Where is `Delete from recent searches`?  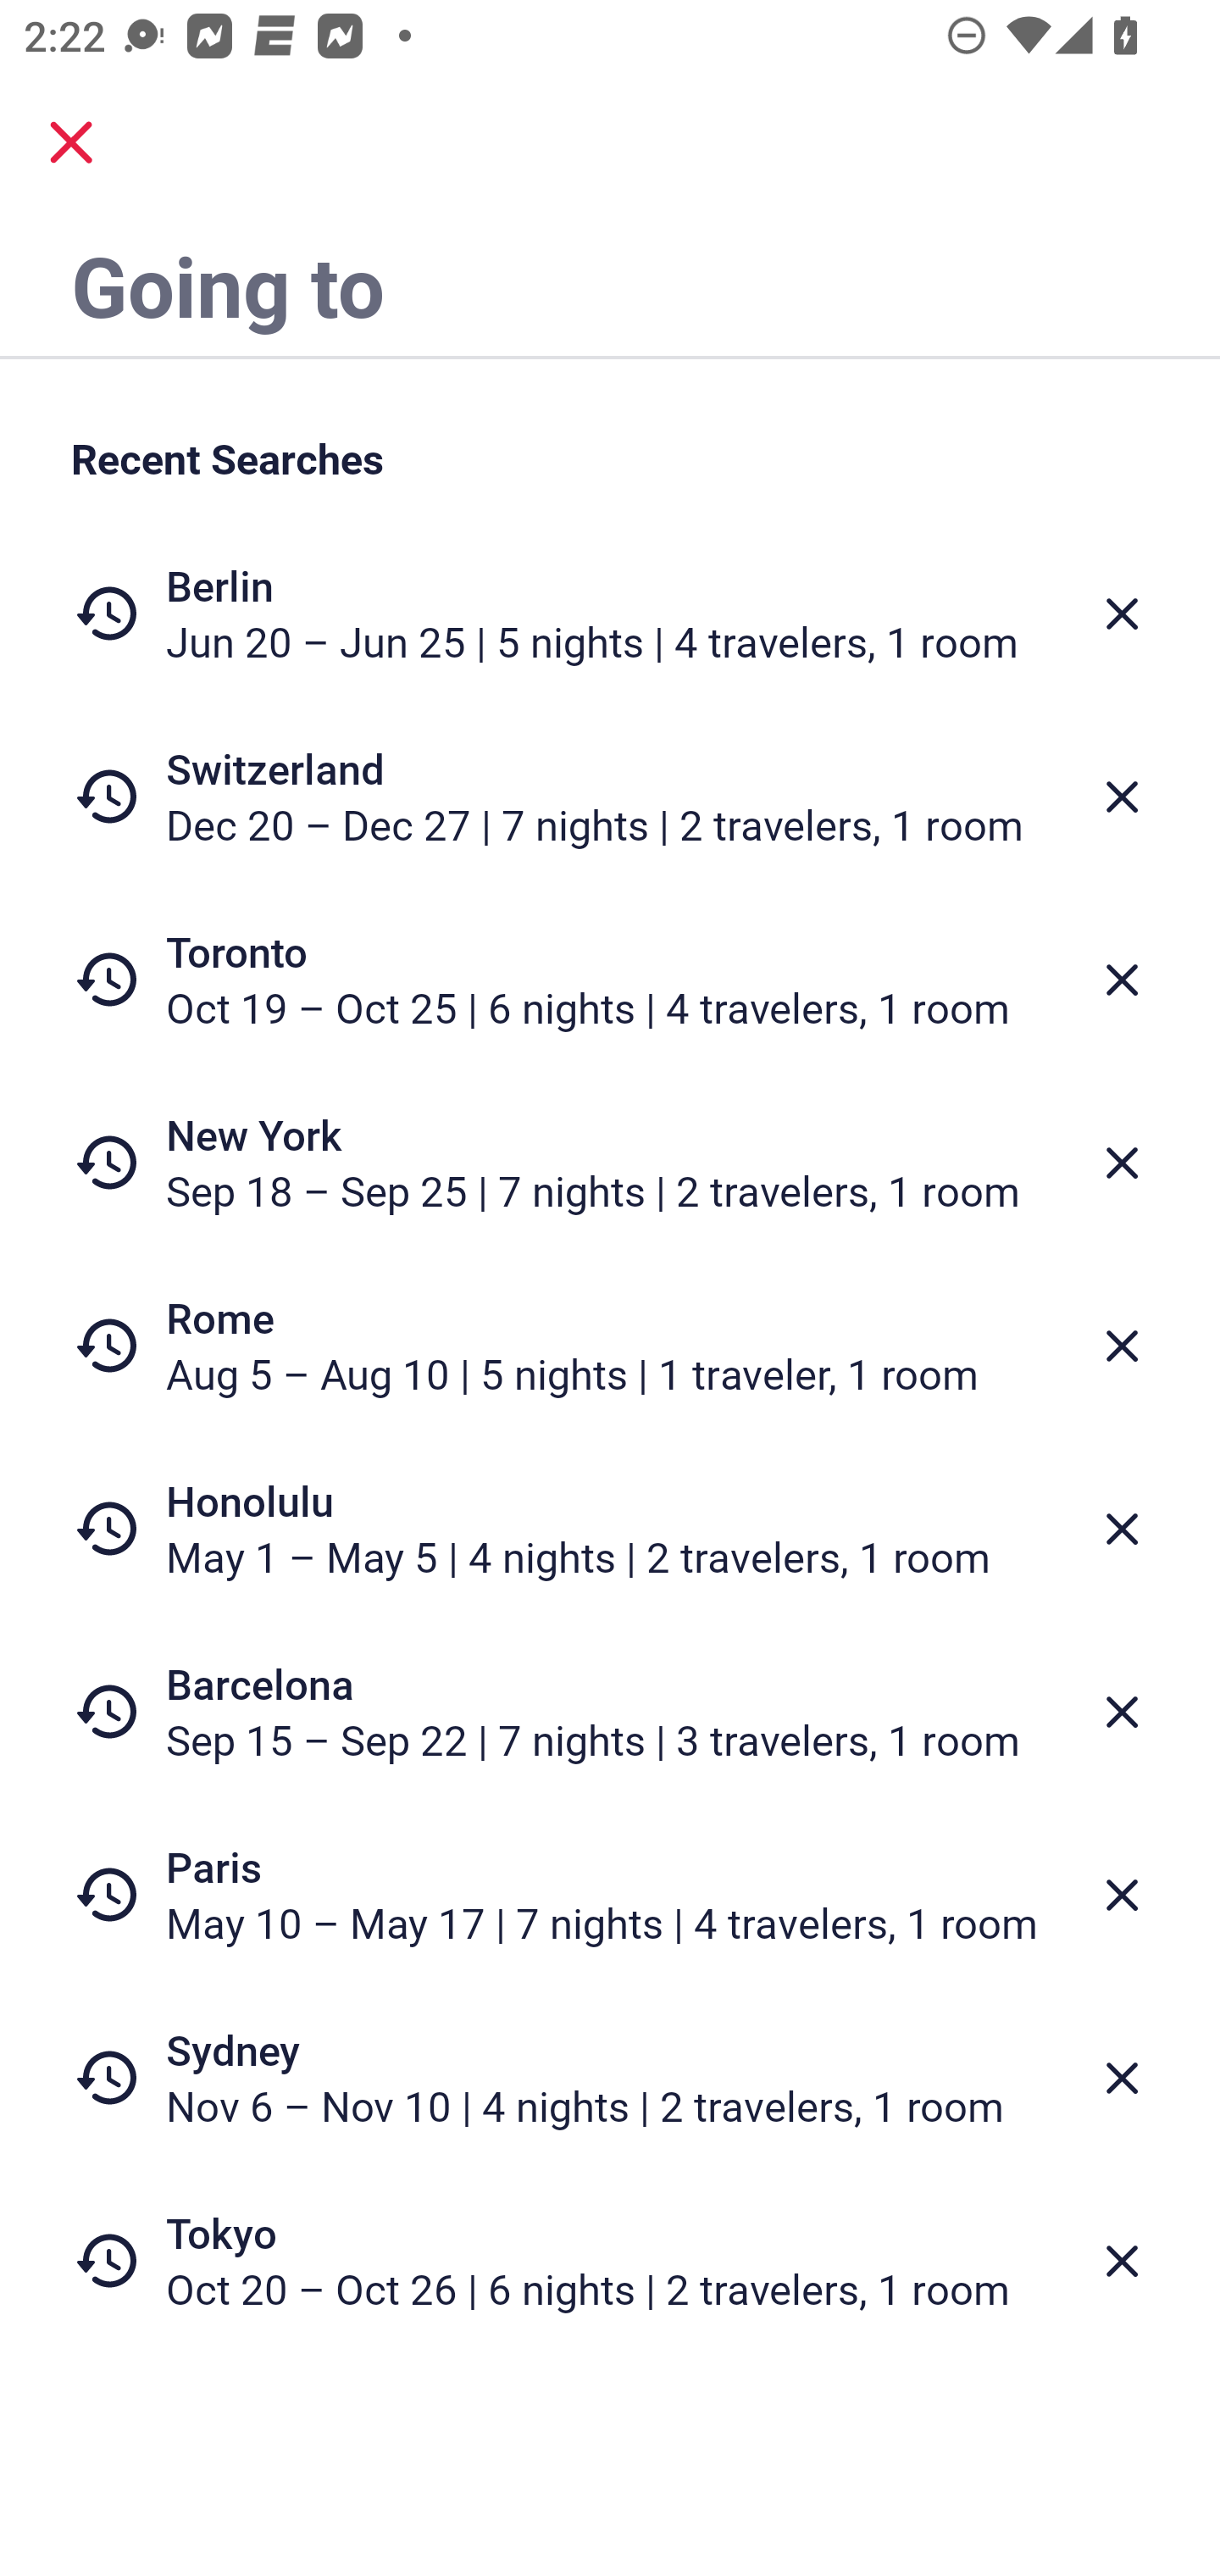
Delete from recent searches is located at coordinates (1122, 613).